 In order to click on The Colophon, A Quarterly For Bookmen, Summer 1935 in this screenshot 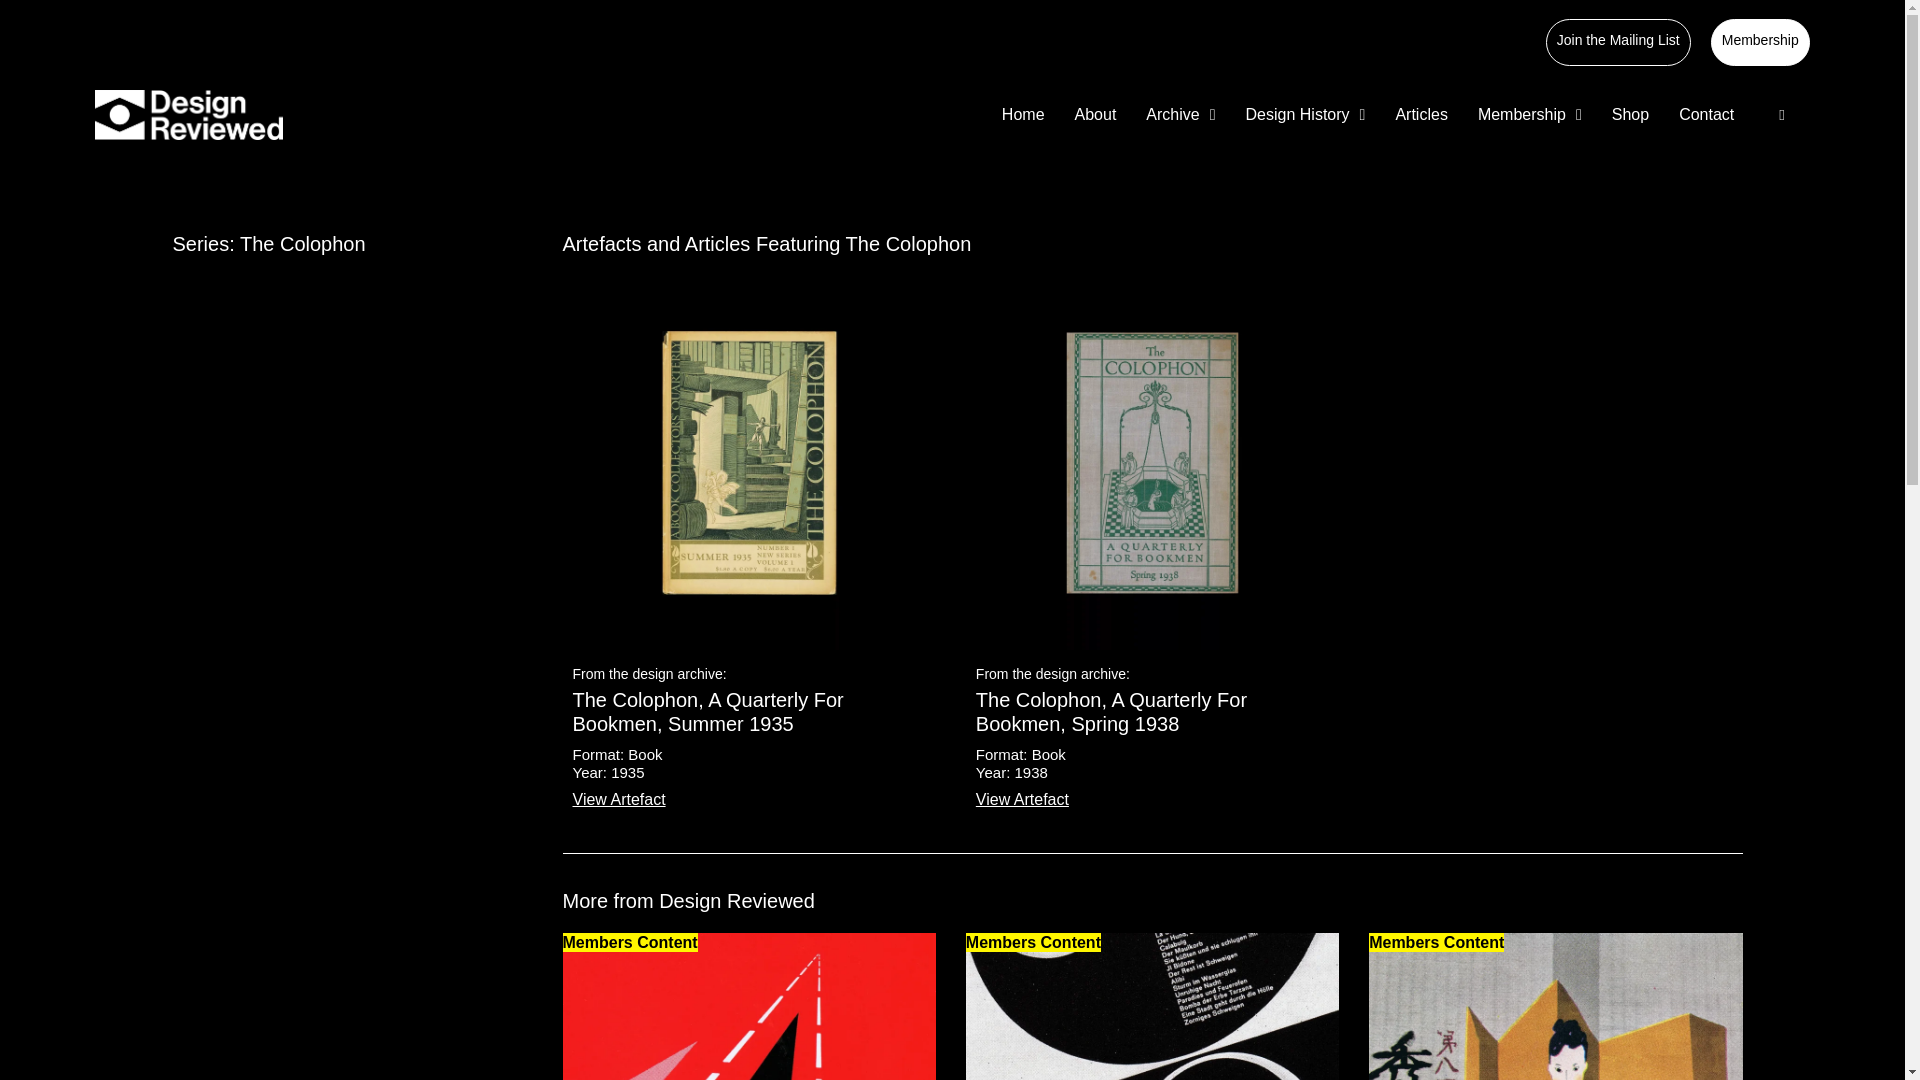, I will do `click(748, 462)`.